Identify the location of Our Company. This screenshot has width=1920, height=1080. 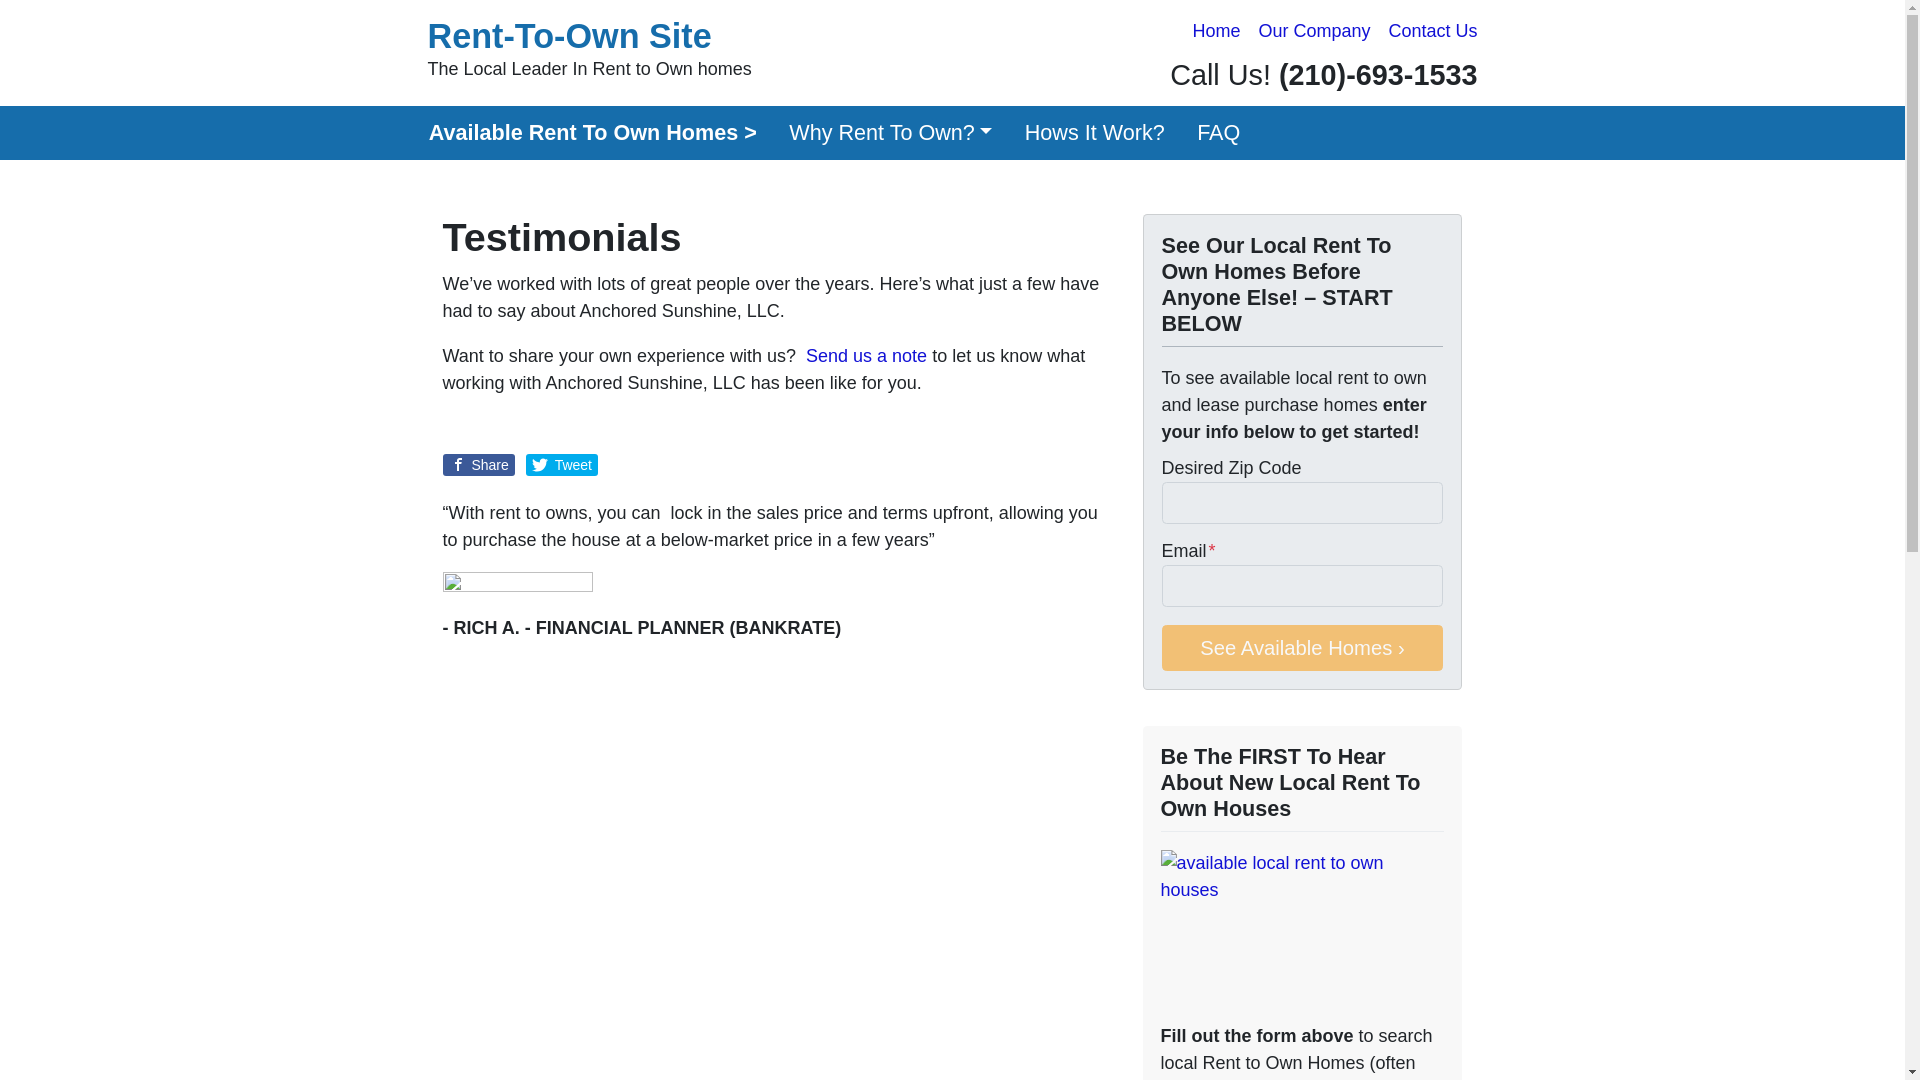
(891, 132).